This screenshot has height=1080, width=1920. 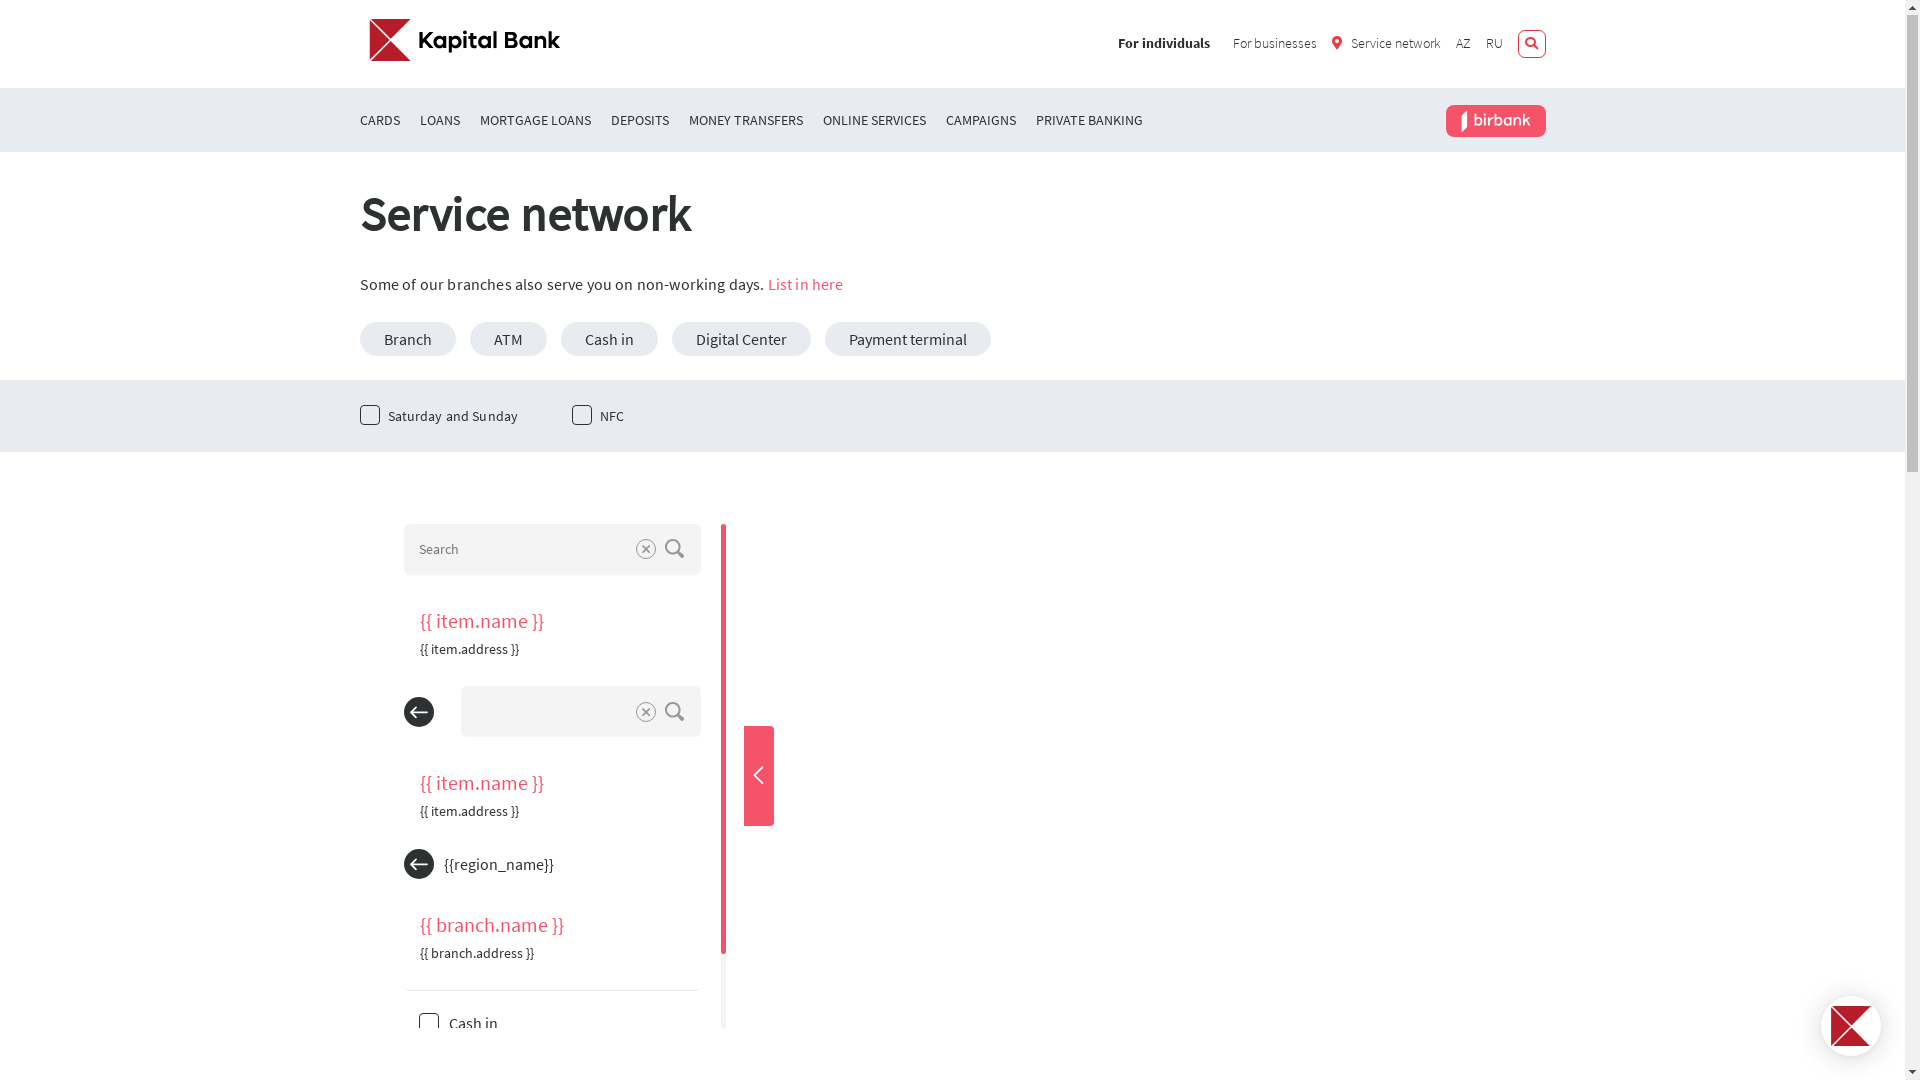 I want to click on Cash in, so click(x=608, y=340).